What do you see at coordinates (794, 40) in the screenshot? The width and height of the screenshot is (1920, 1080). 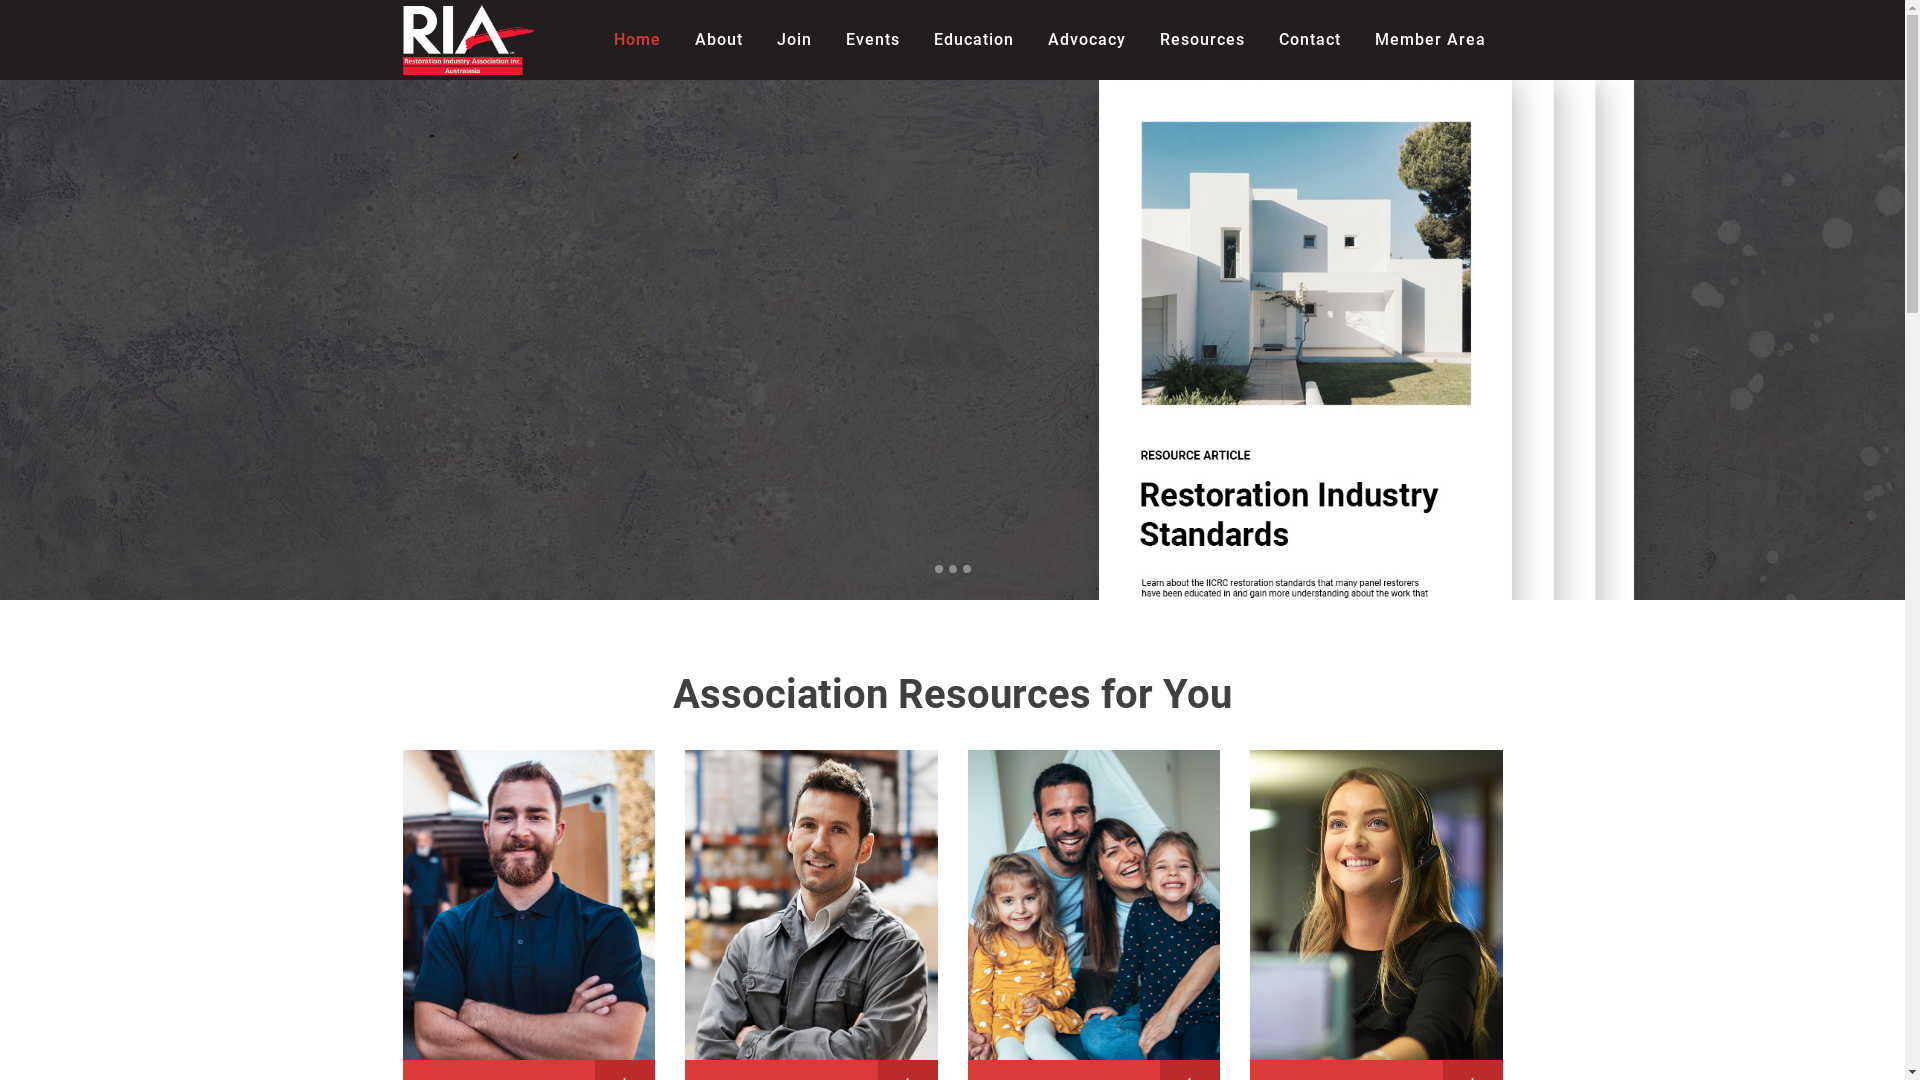 I see `Join` at bounding box center [794, 40].